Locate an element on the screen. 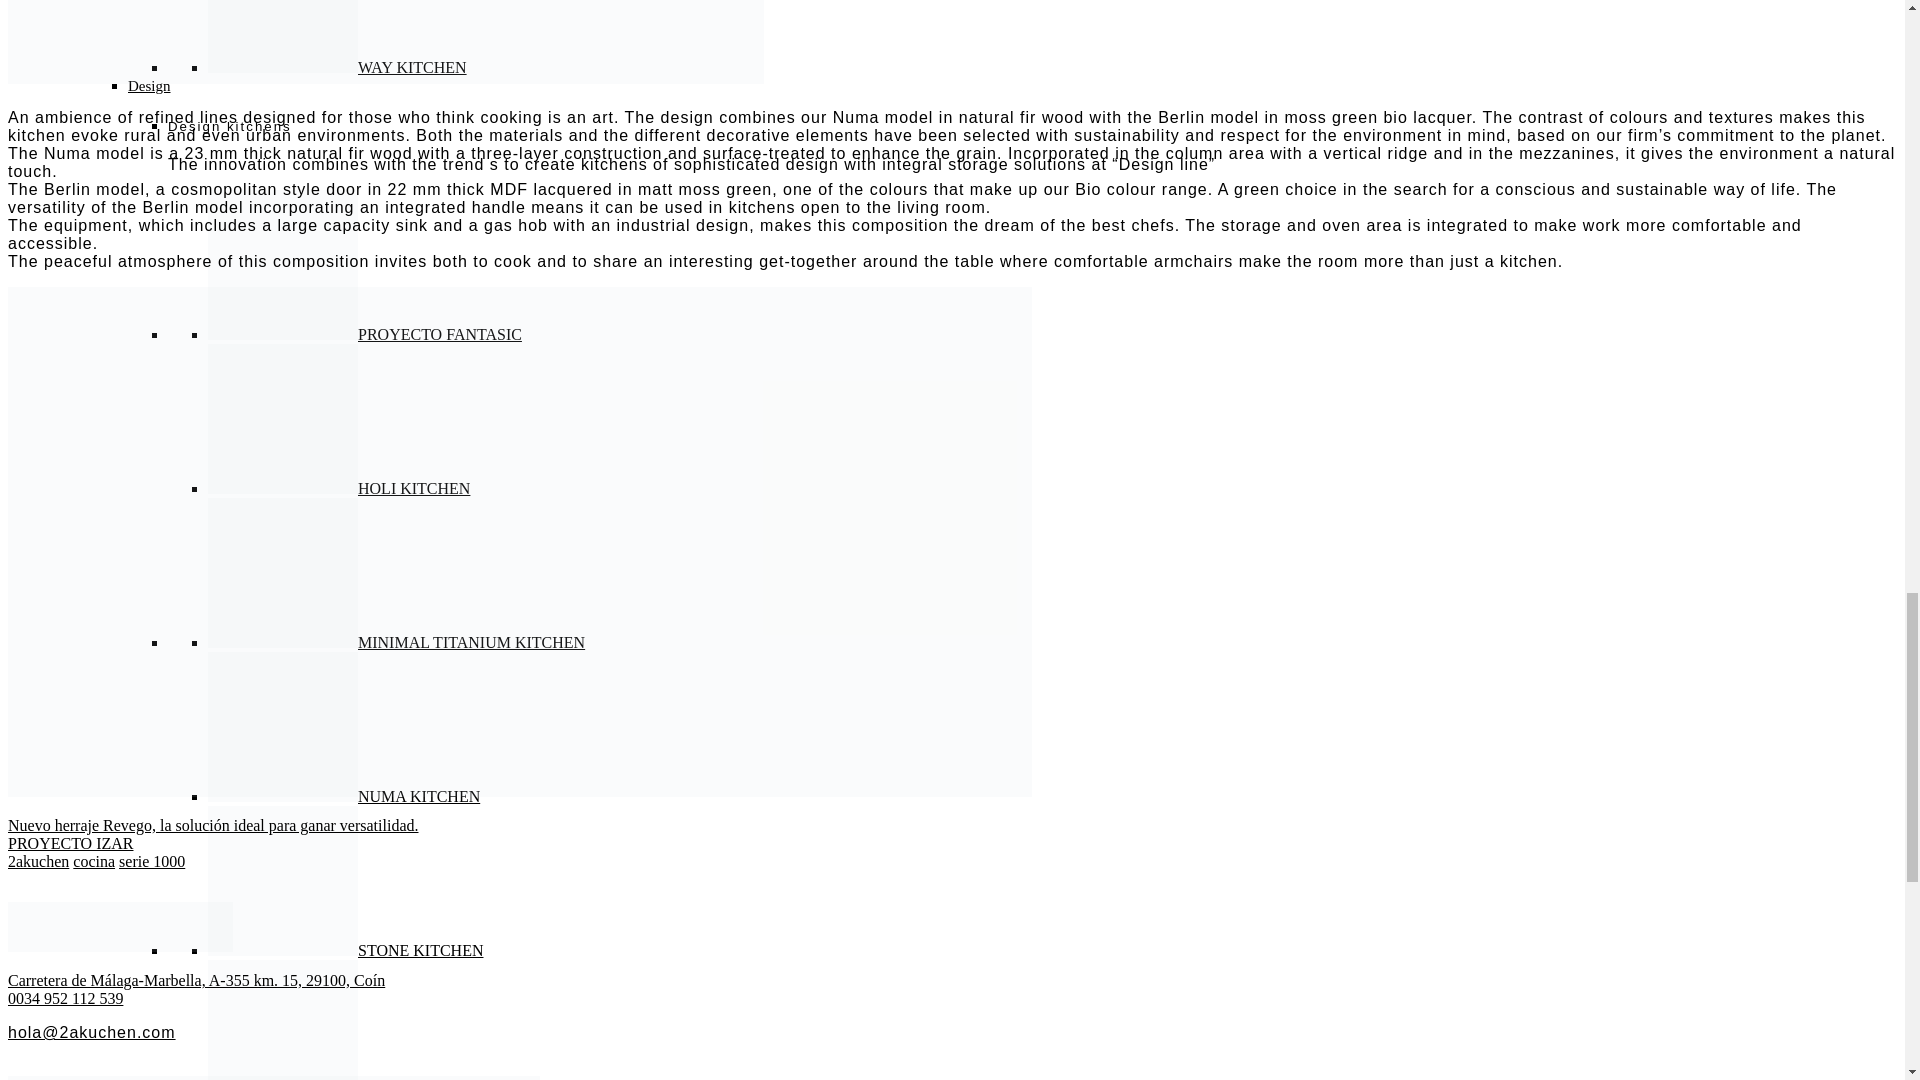 Image resolution: width=1920 pixels, height=1080 pixels. PROYECTO FANTASIC is located at coordinates (364, 334).